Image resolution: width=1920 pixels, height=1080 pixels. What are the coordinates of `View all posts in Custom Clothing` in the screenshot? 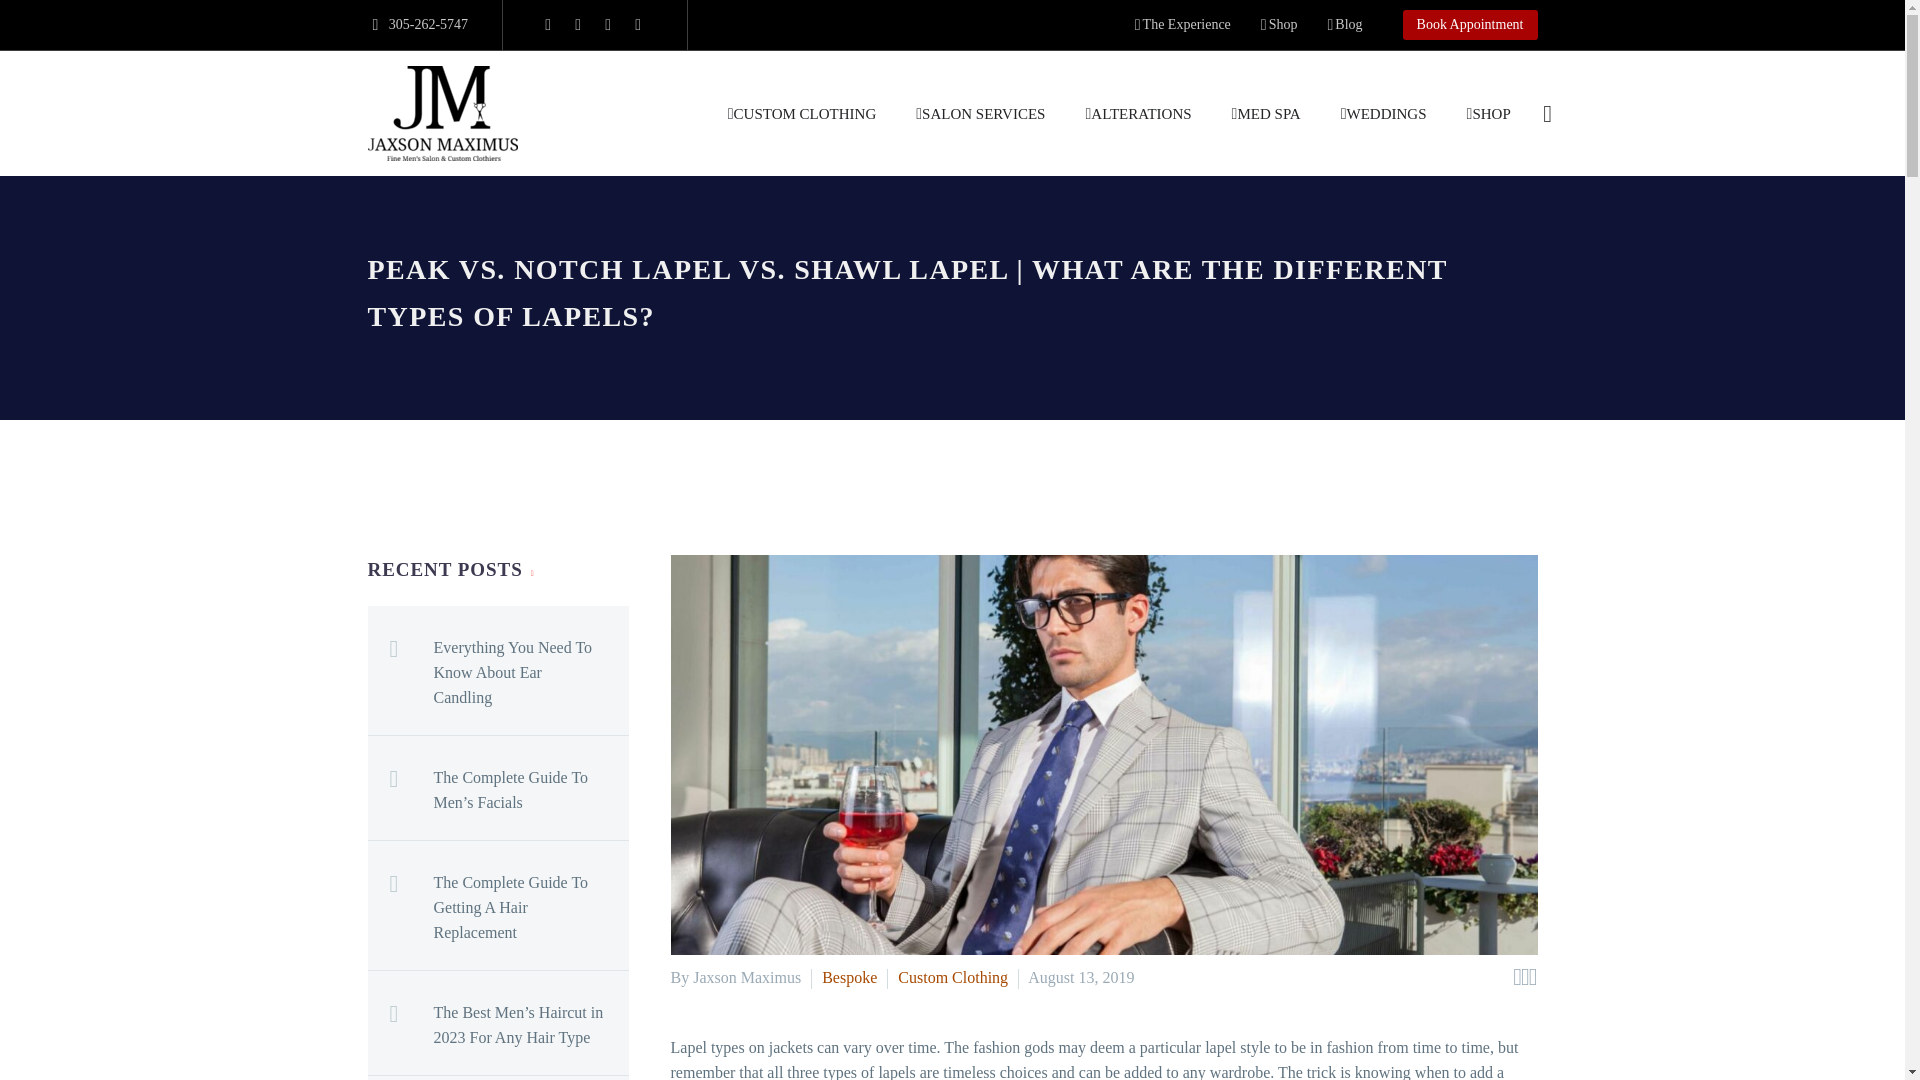 It's located at (953, 977).